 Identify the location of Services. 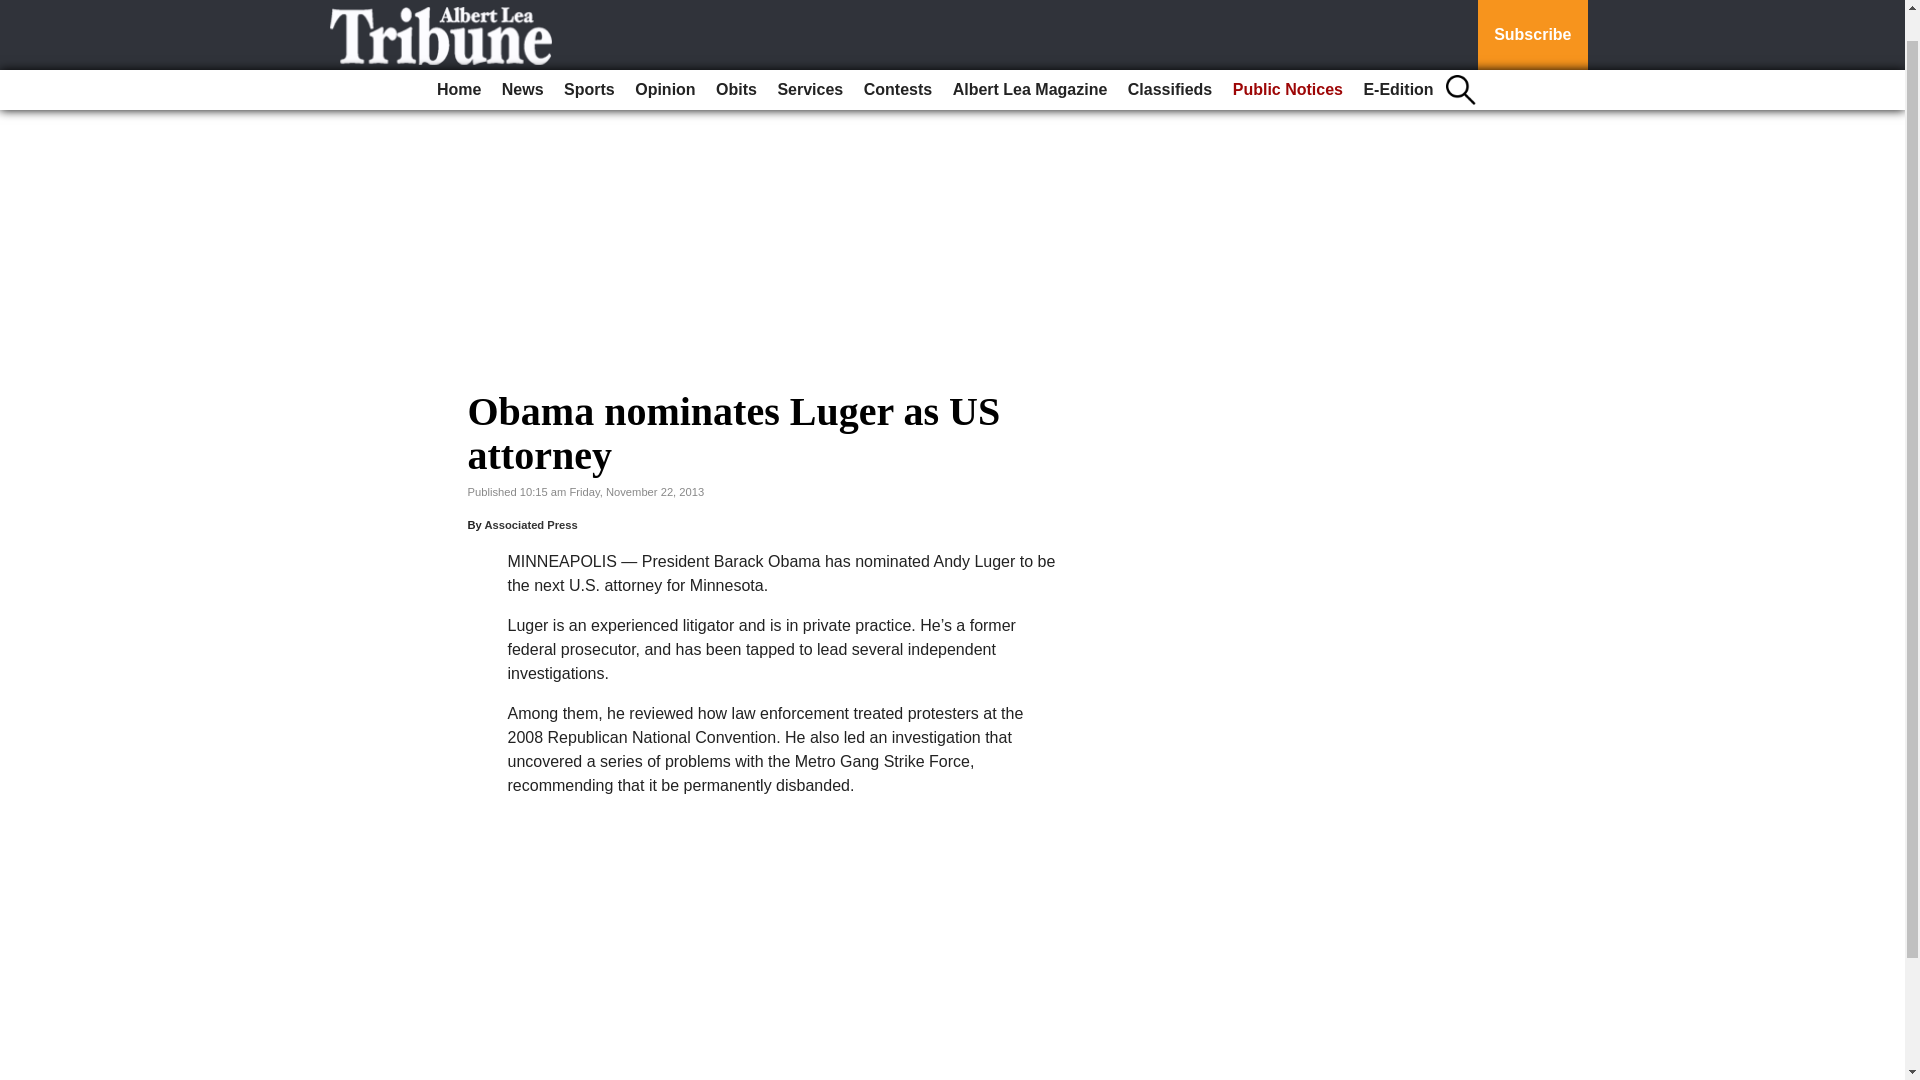
(810, 58).